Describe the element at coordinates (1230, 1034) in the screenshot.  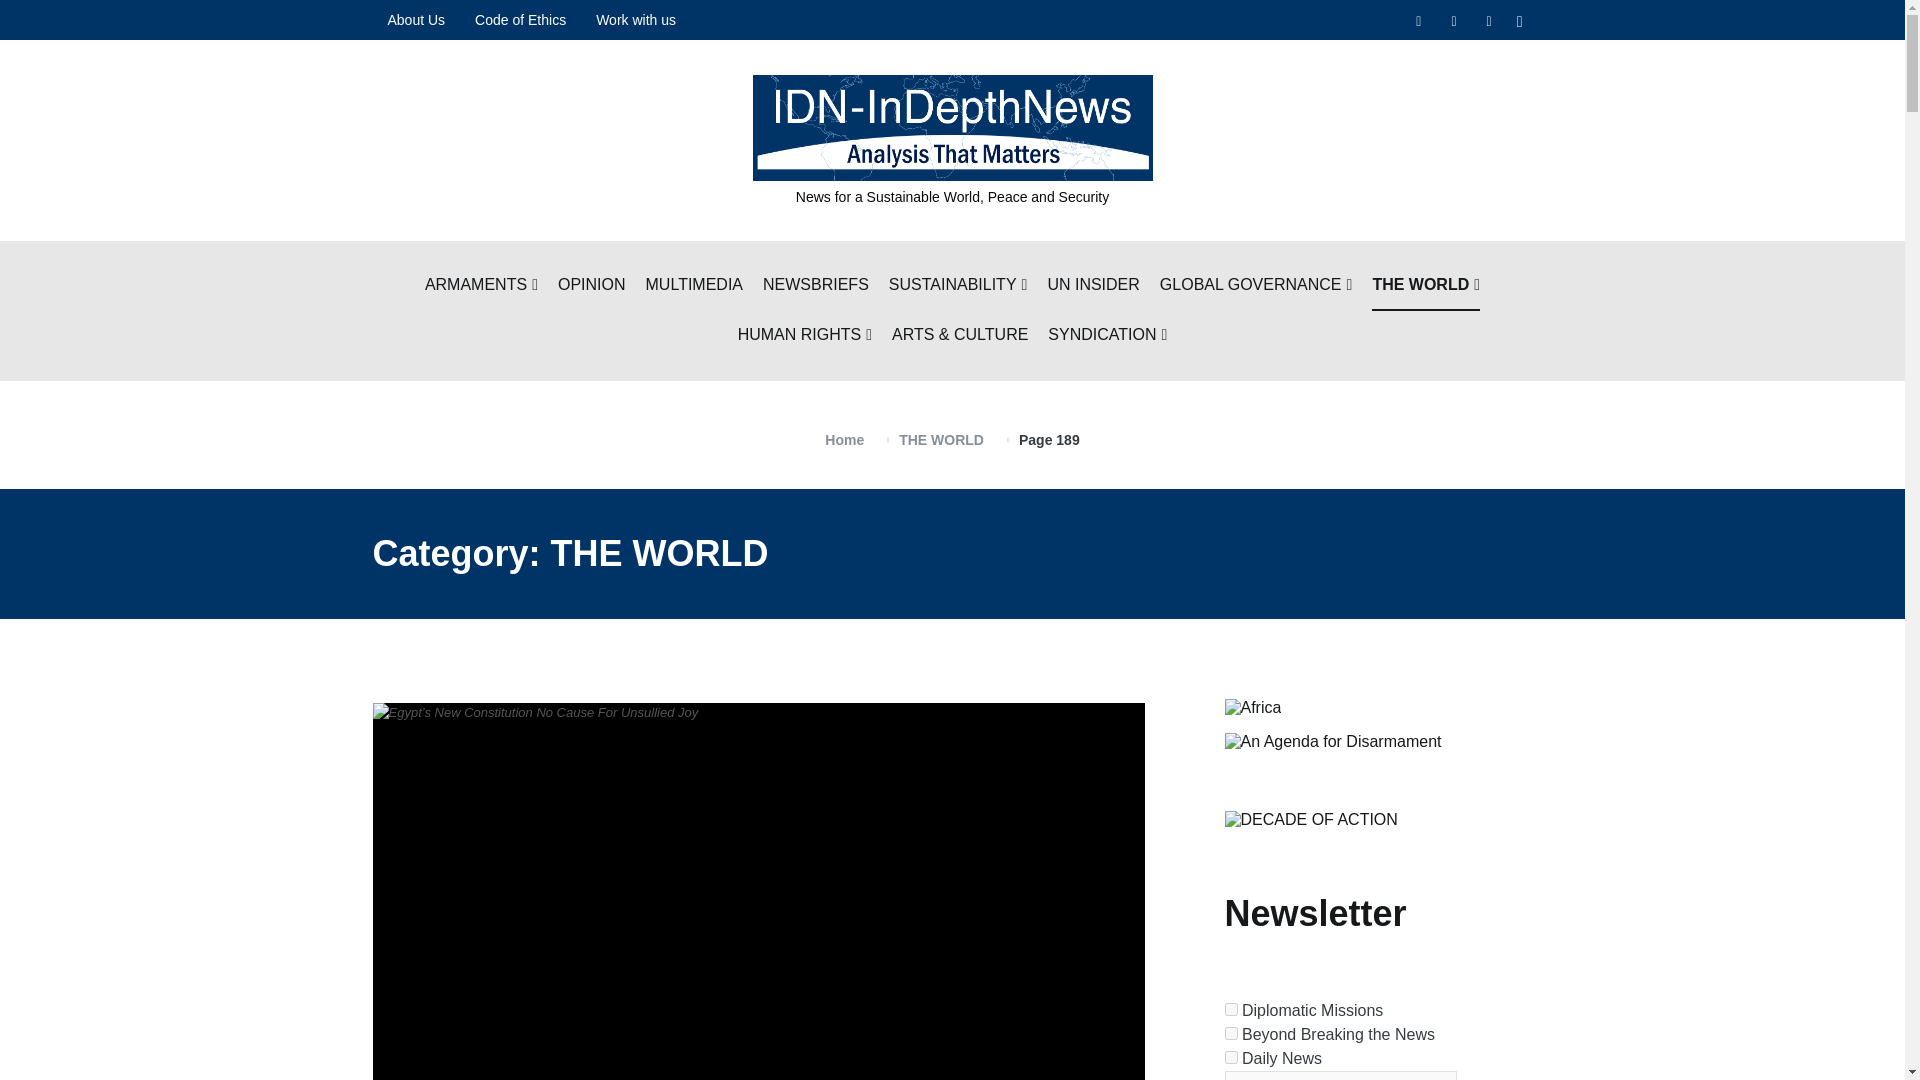
I see `9` at that location.